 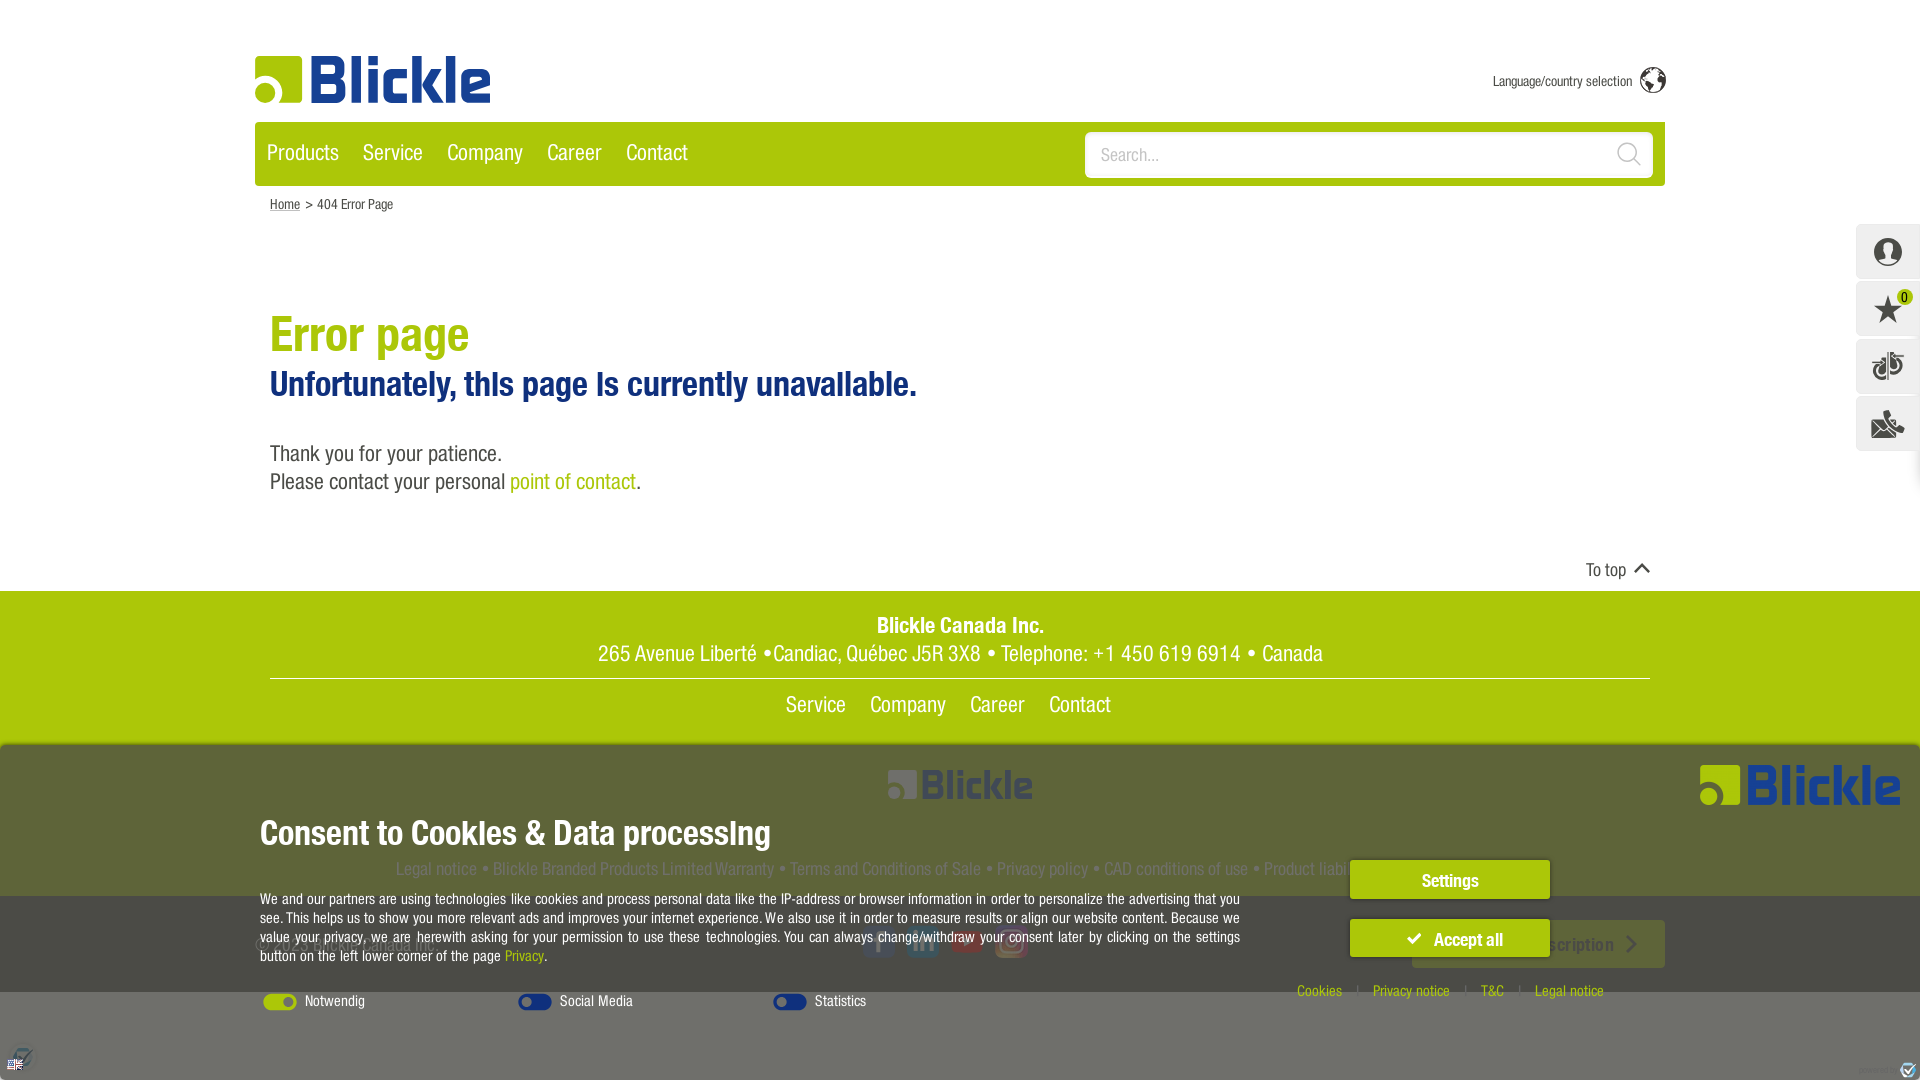 What do you see at coordinates (878, 944) in the screenshot?
I see `Facebook` at bounding box center [878, 944].